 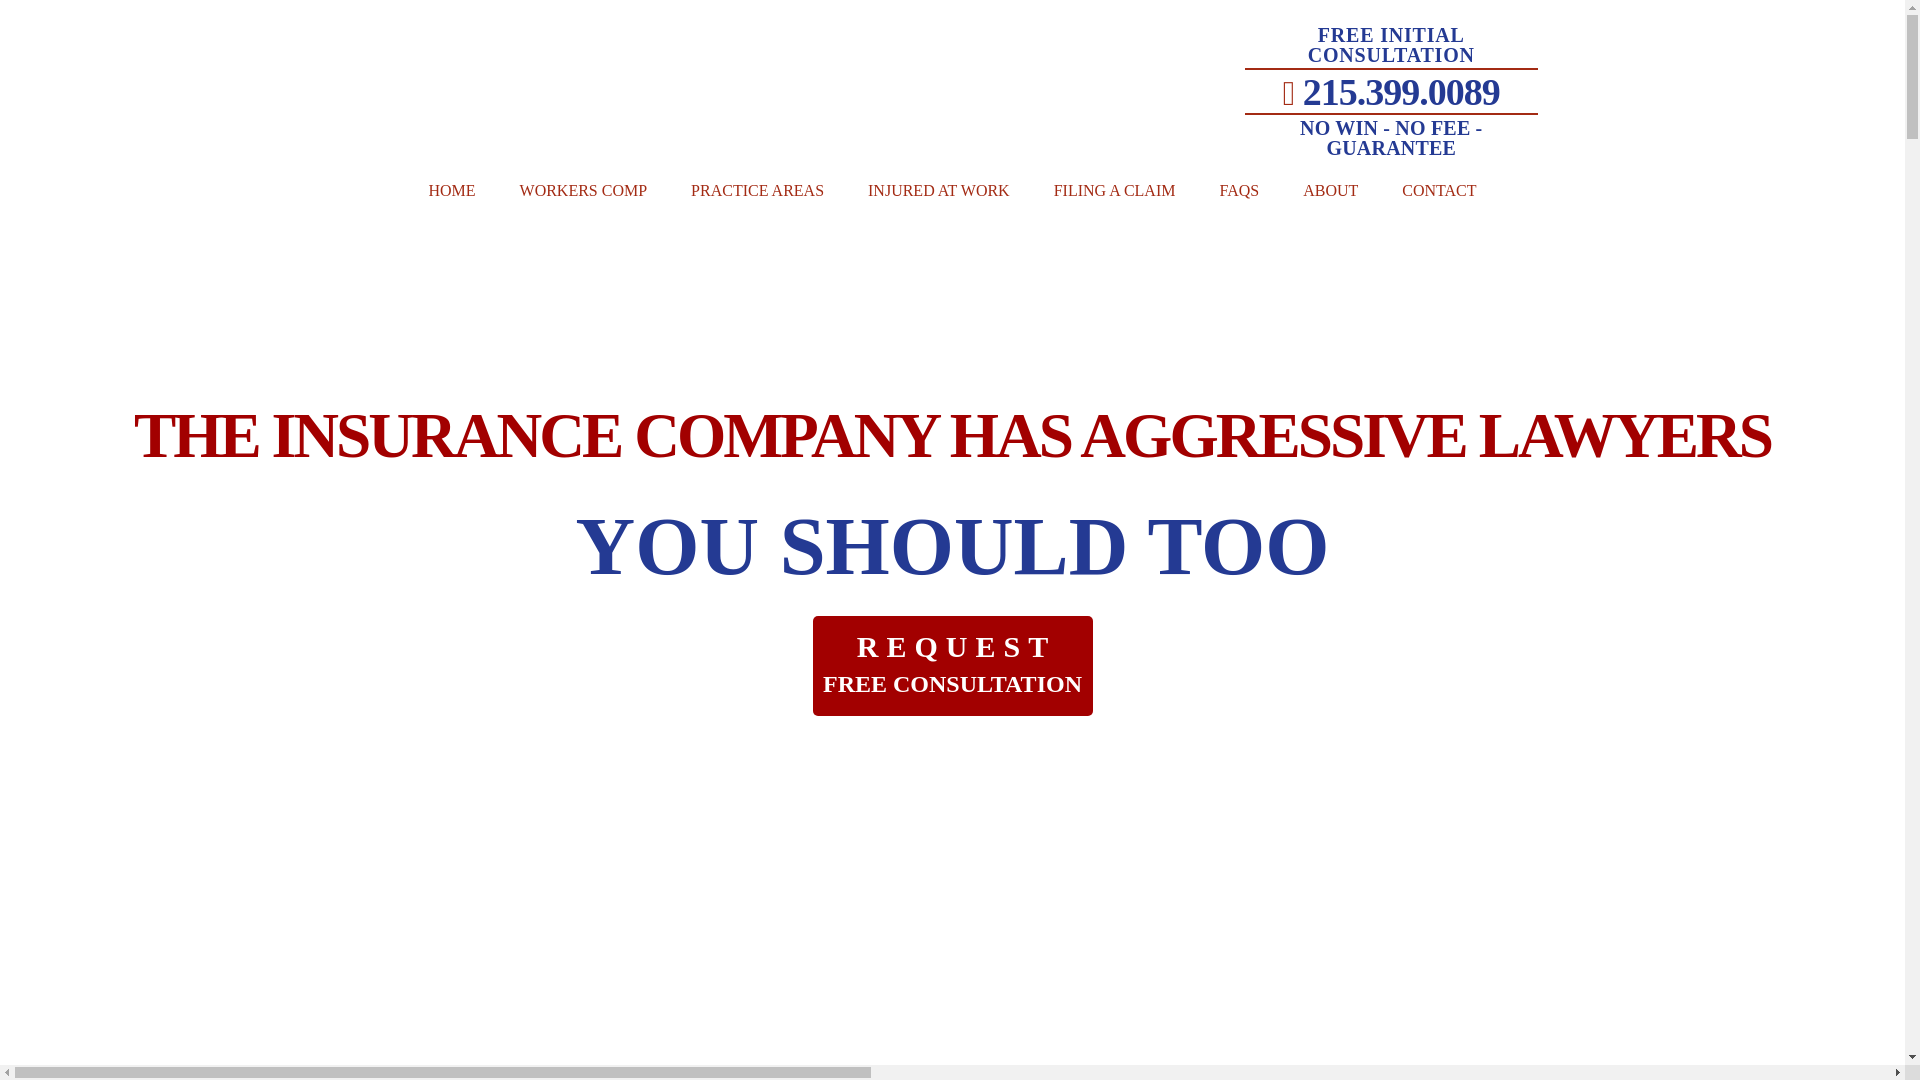 What do you see at coordinates (757, 191) in the screenshot?
I see `PRACTICE AREAS` at bounding box center [757, 191].